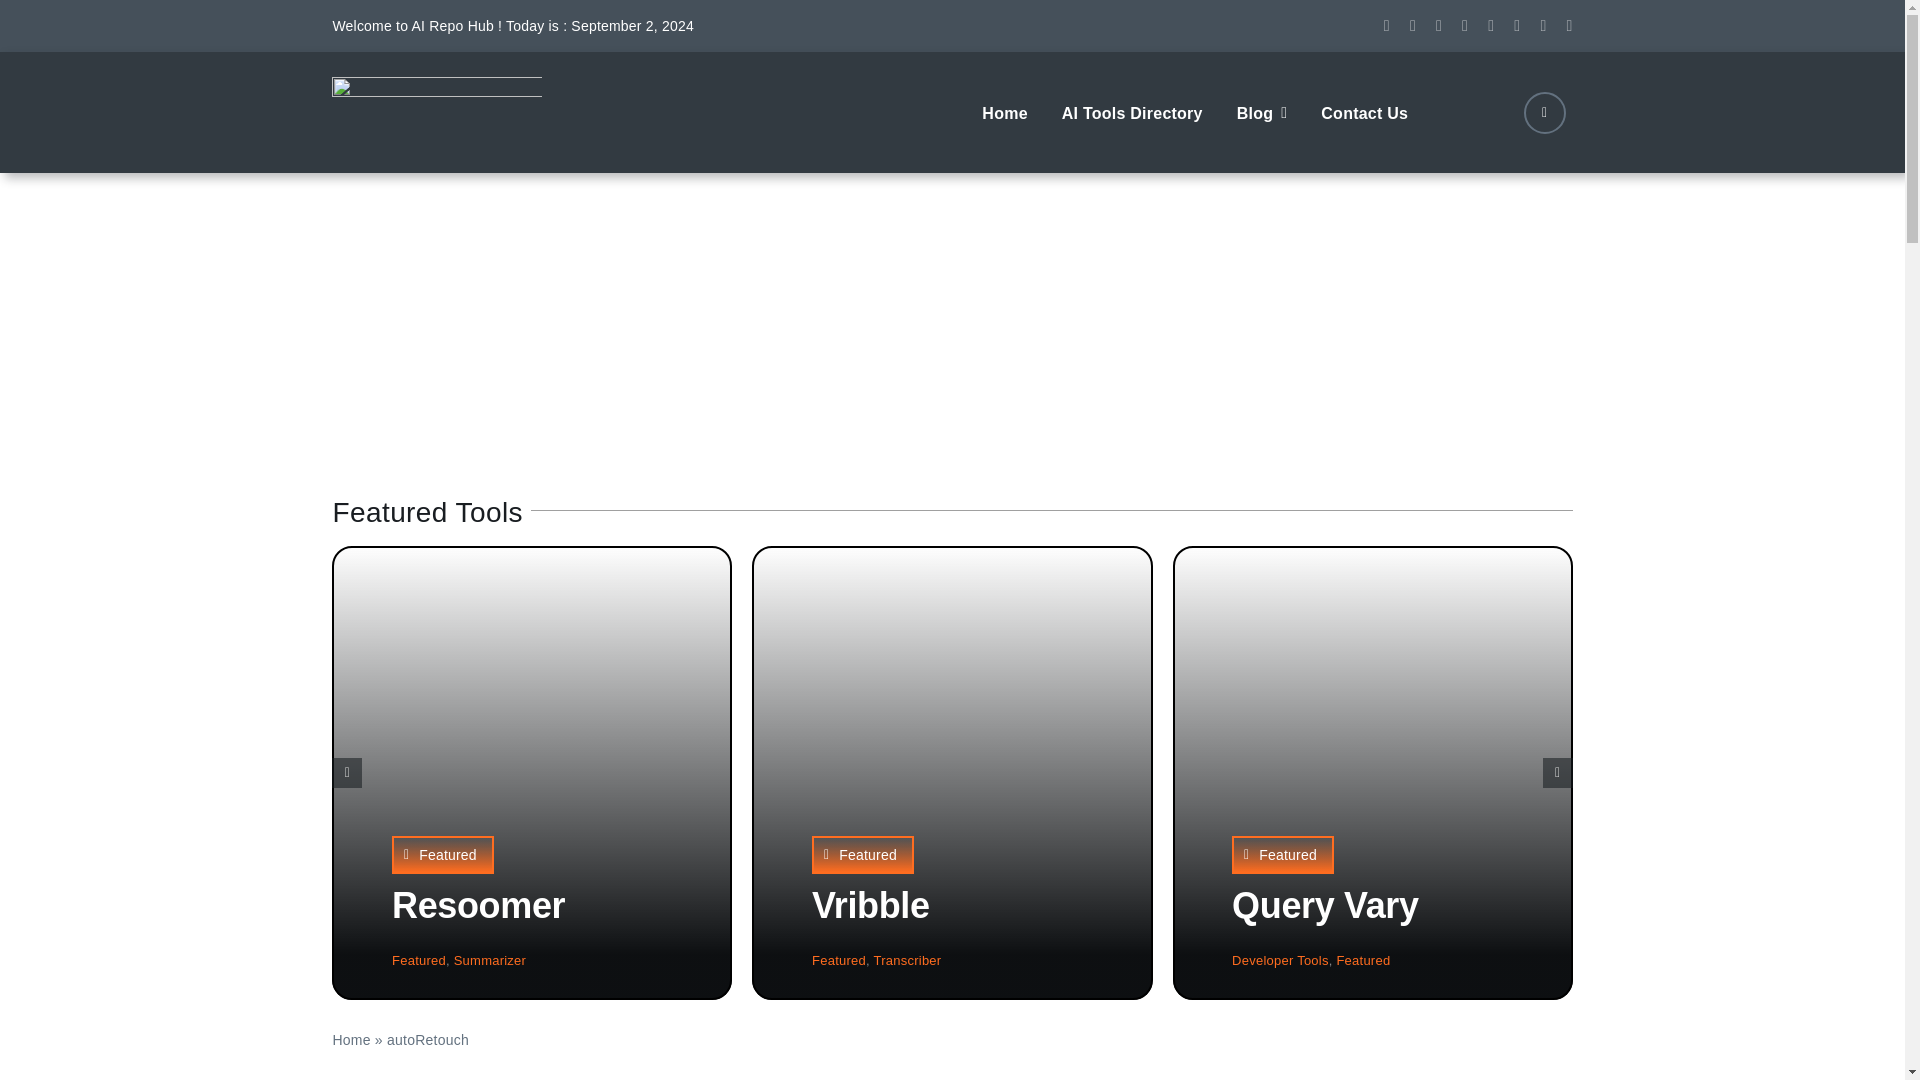  Describe the element at coordinates (1283, 854) in the screenshot. I see `Featured` at that location.